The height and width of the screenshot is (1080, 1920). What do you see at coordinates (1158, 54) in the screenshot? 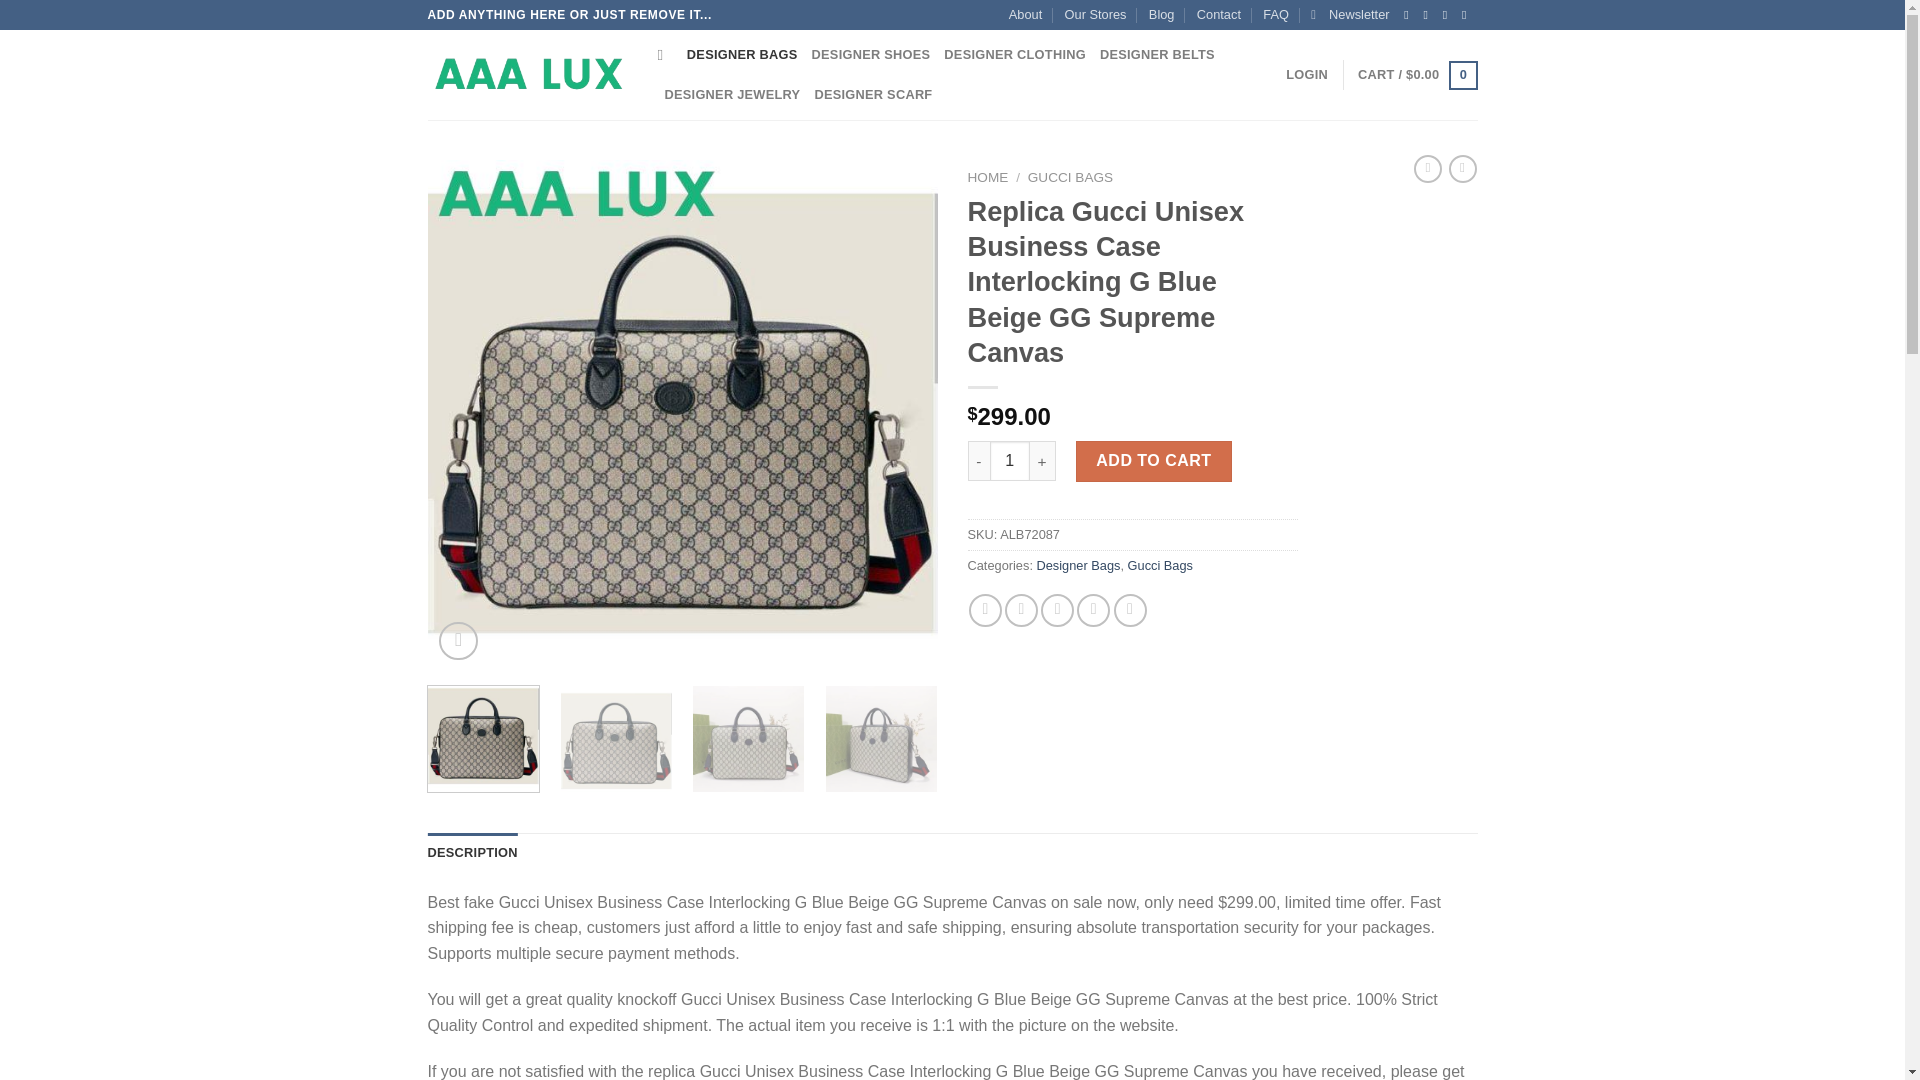
I see `DESIGNER BELTS` at bounding box center [1158, 54].